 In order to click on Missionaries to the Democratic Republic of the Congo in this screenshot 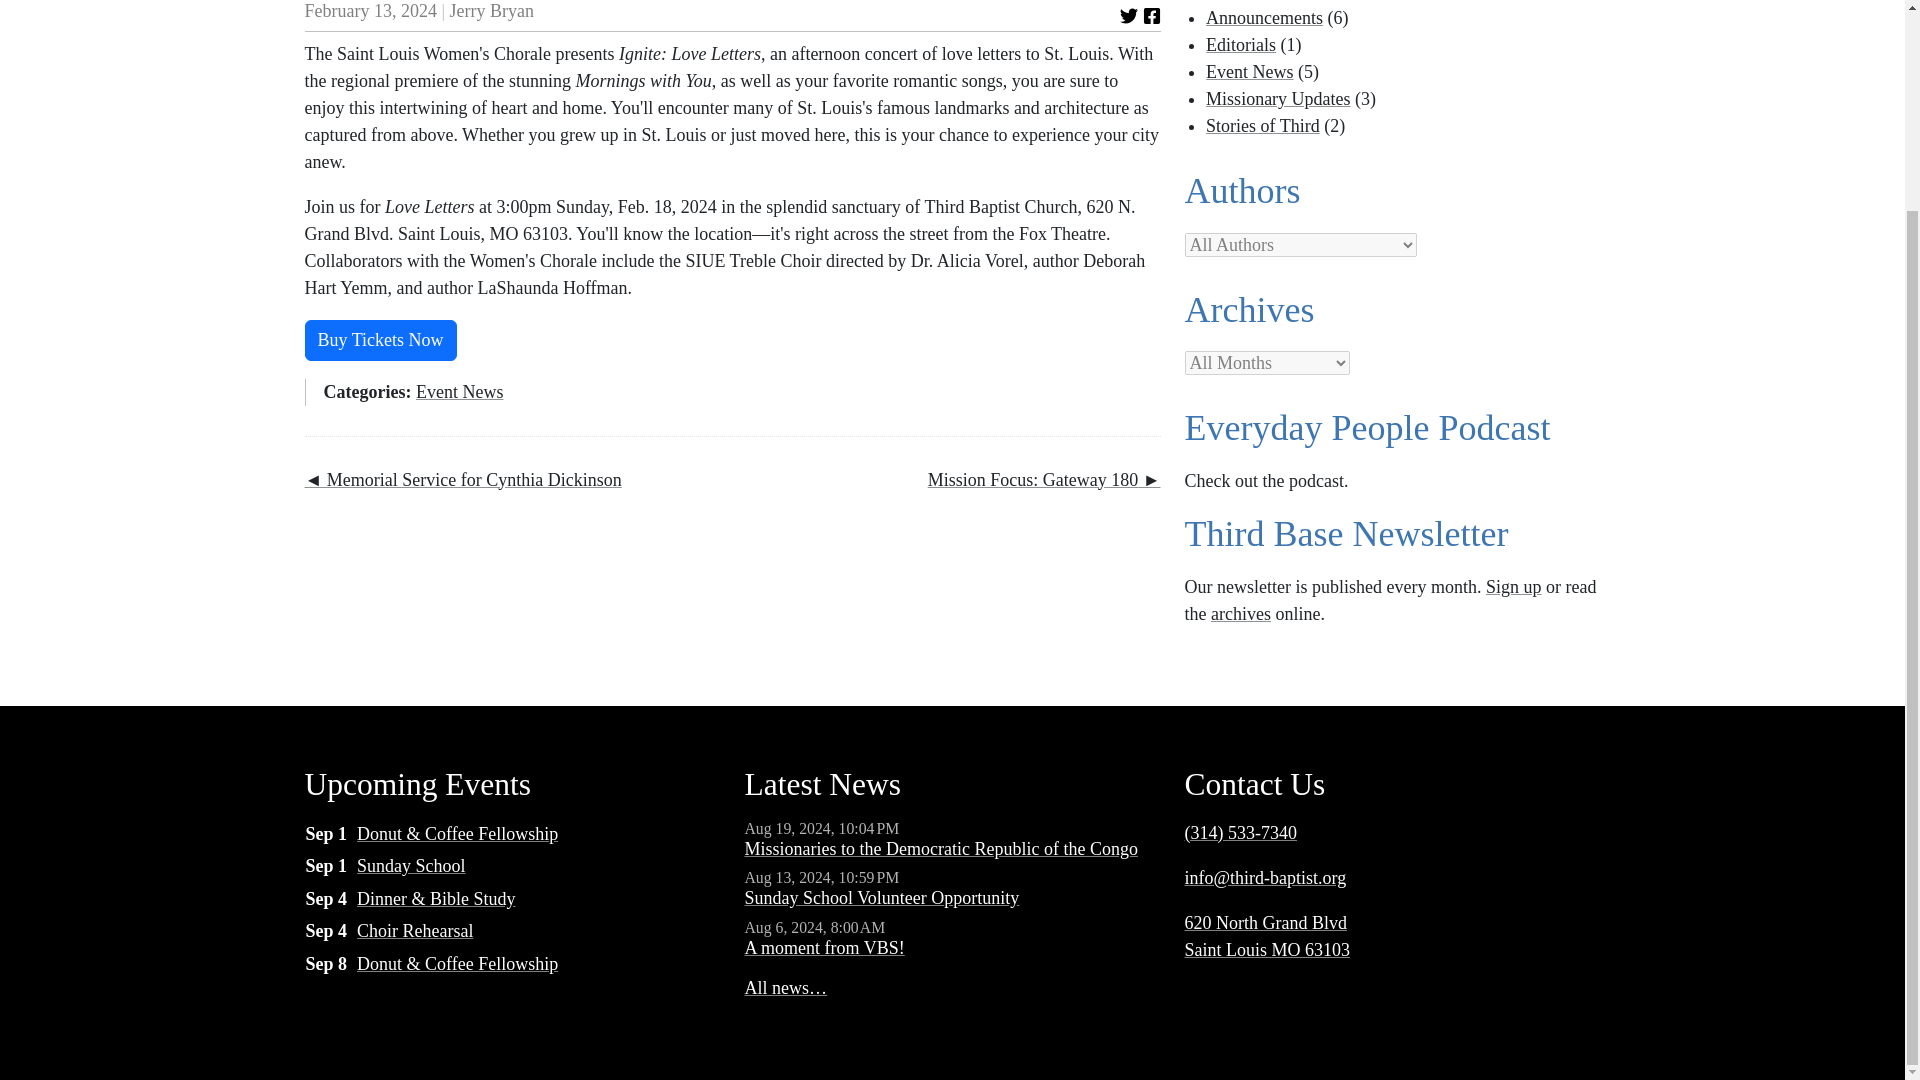, I will do `click(940, 848)`.